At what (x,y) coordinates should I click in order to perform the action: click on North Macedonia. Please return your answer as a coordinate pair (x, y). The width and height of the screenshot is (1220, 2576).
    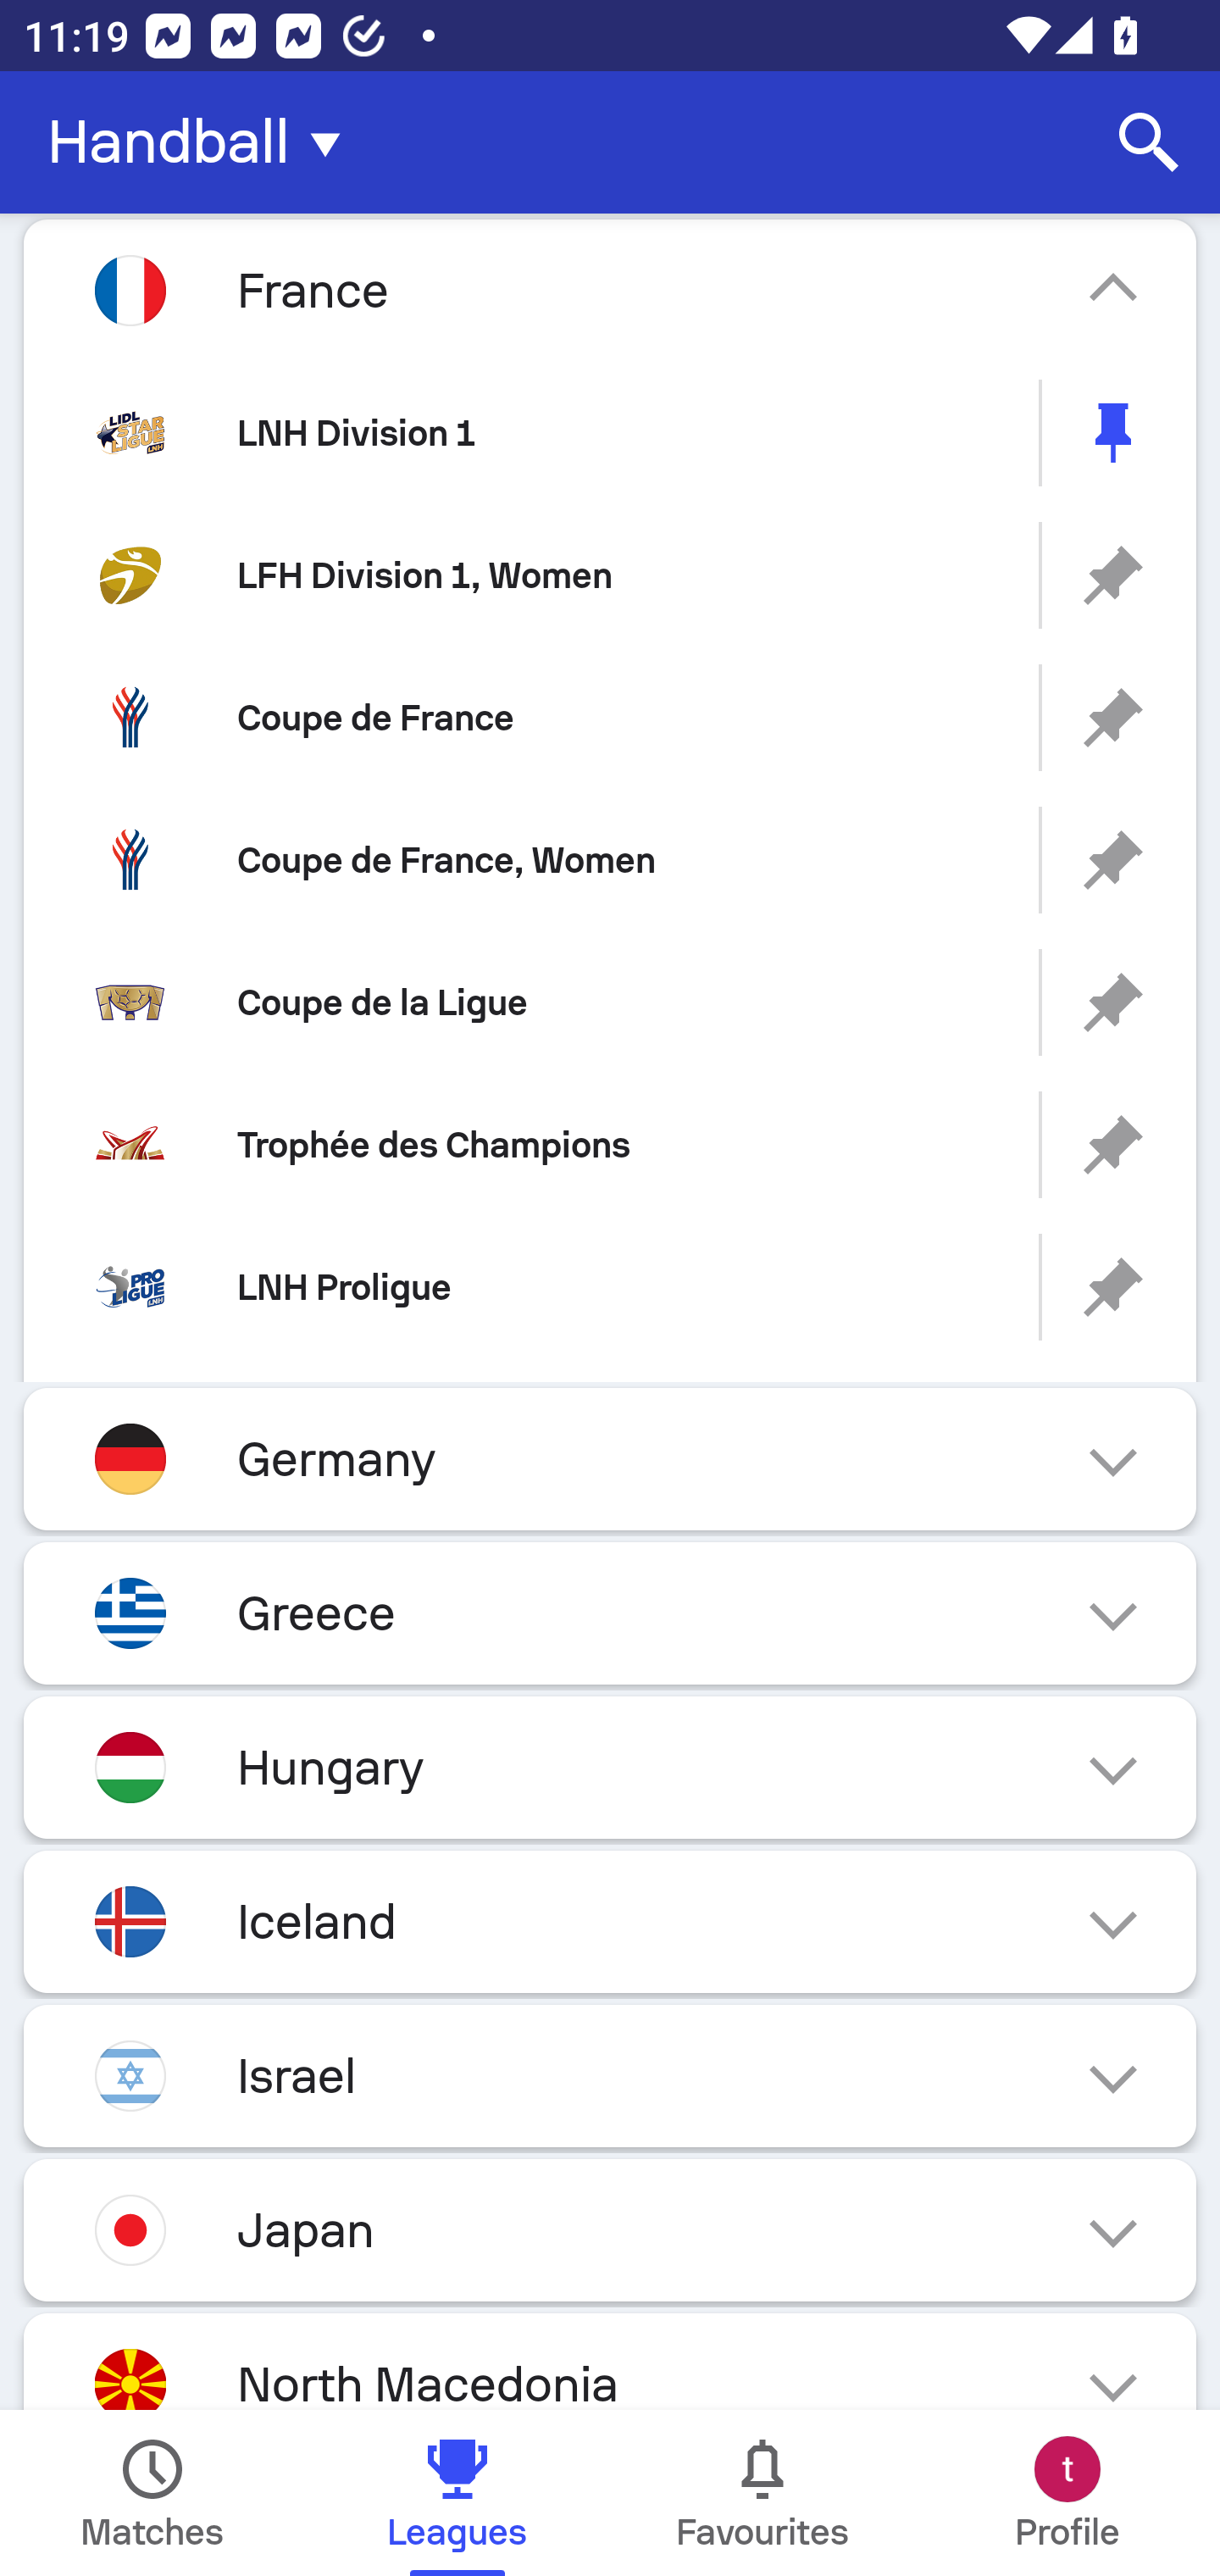
    Looking at the image, I should click on (610, 2362).